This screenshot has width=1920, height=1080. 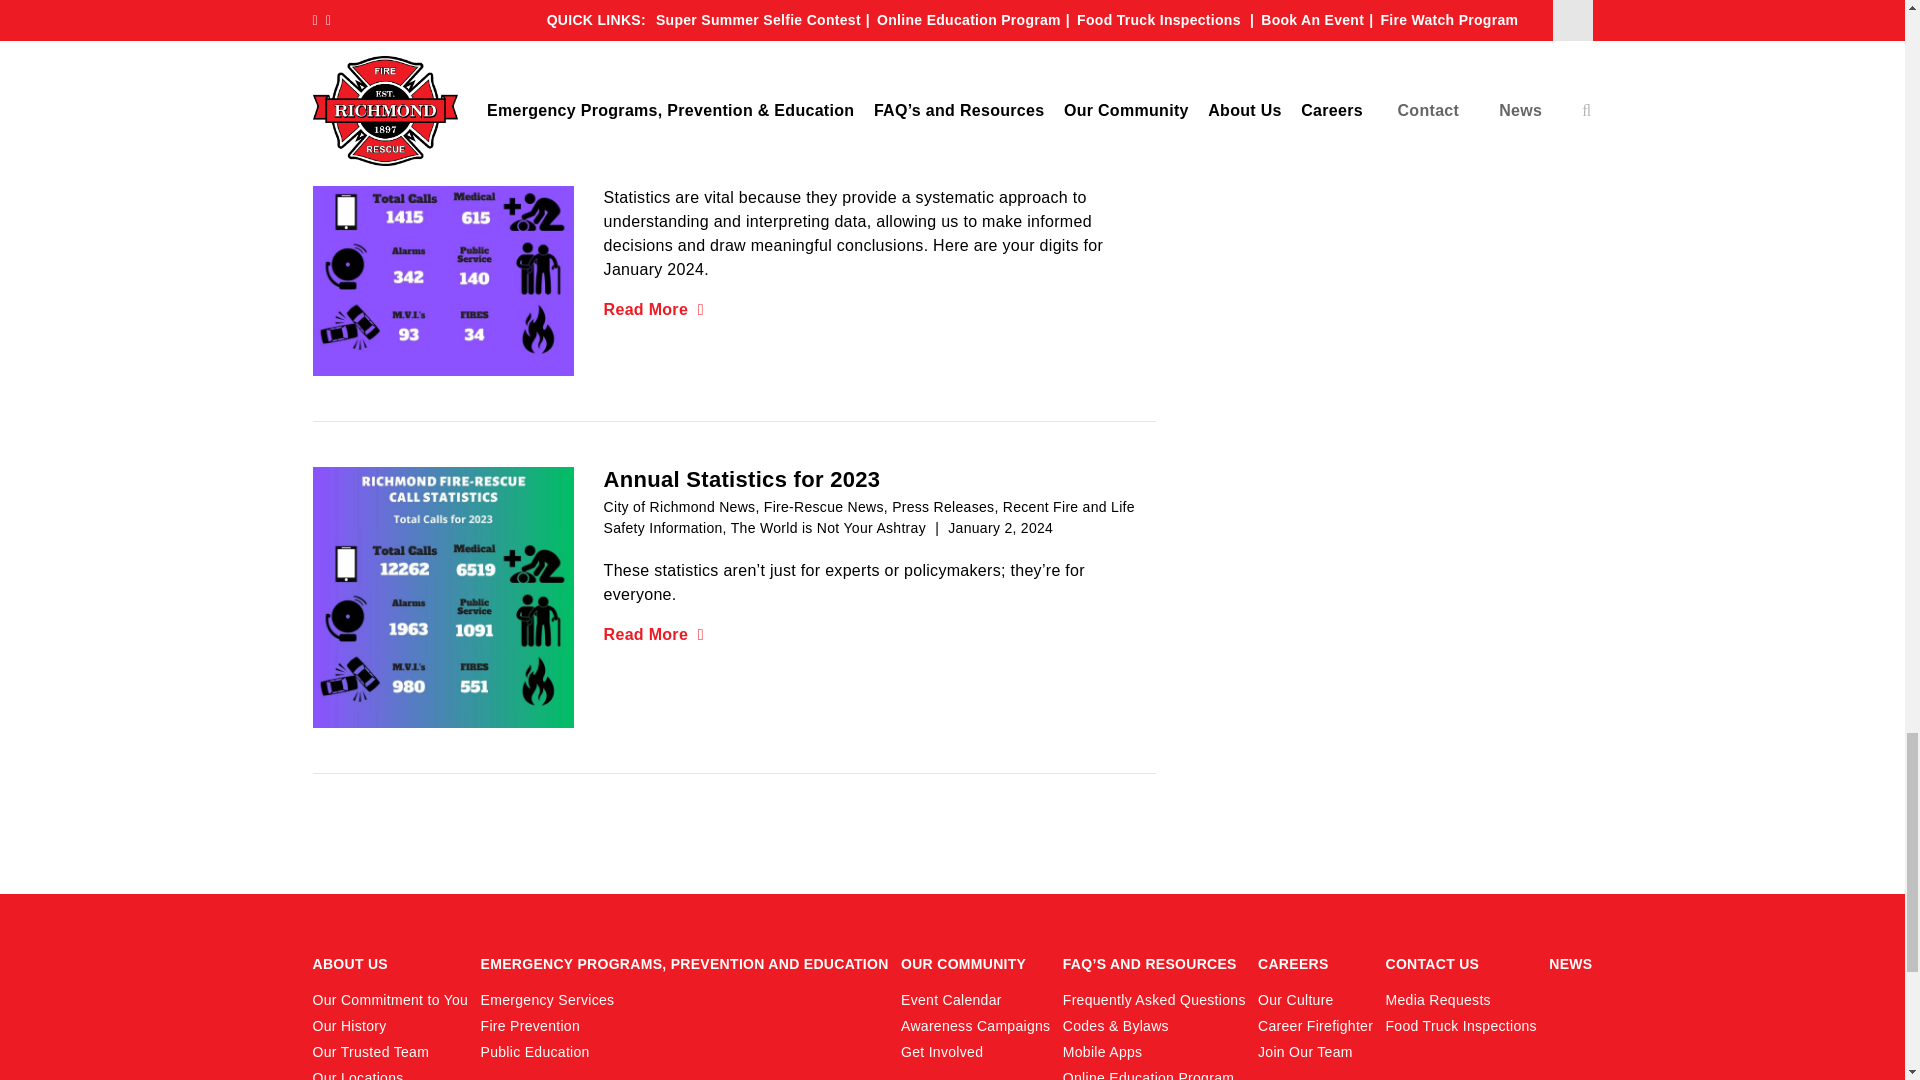 What do you see at coordinates (442, 244) in the screenshot?
I see `Call Statistics For January 2024` at bounding box center [442, 244].